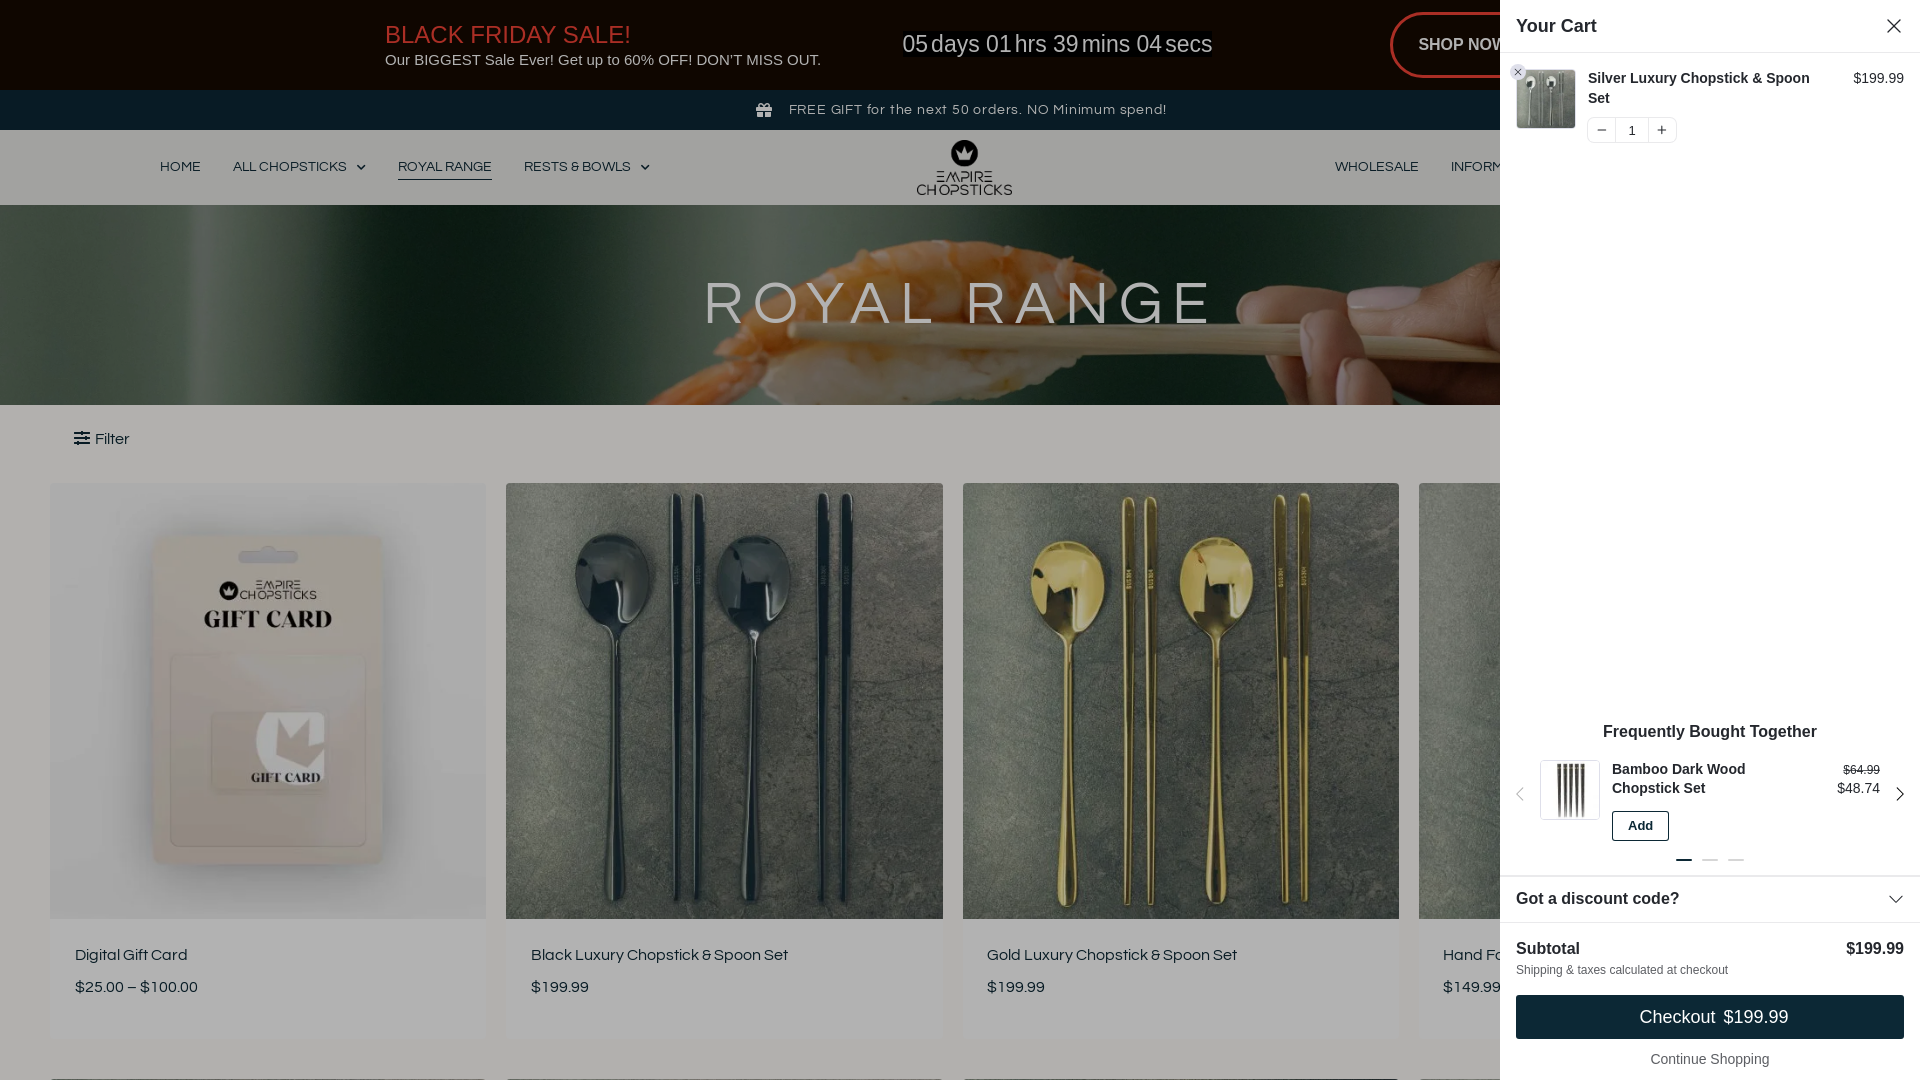  Describe the element at coordinates (130, 955) in the screenshot. I see `Digital Gift Card` at that location.